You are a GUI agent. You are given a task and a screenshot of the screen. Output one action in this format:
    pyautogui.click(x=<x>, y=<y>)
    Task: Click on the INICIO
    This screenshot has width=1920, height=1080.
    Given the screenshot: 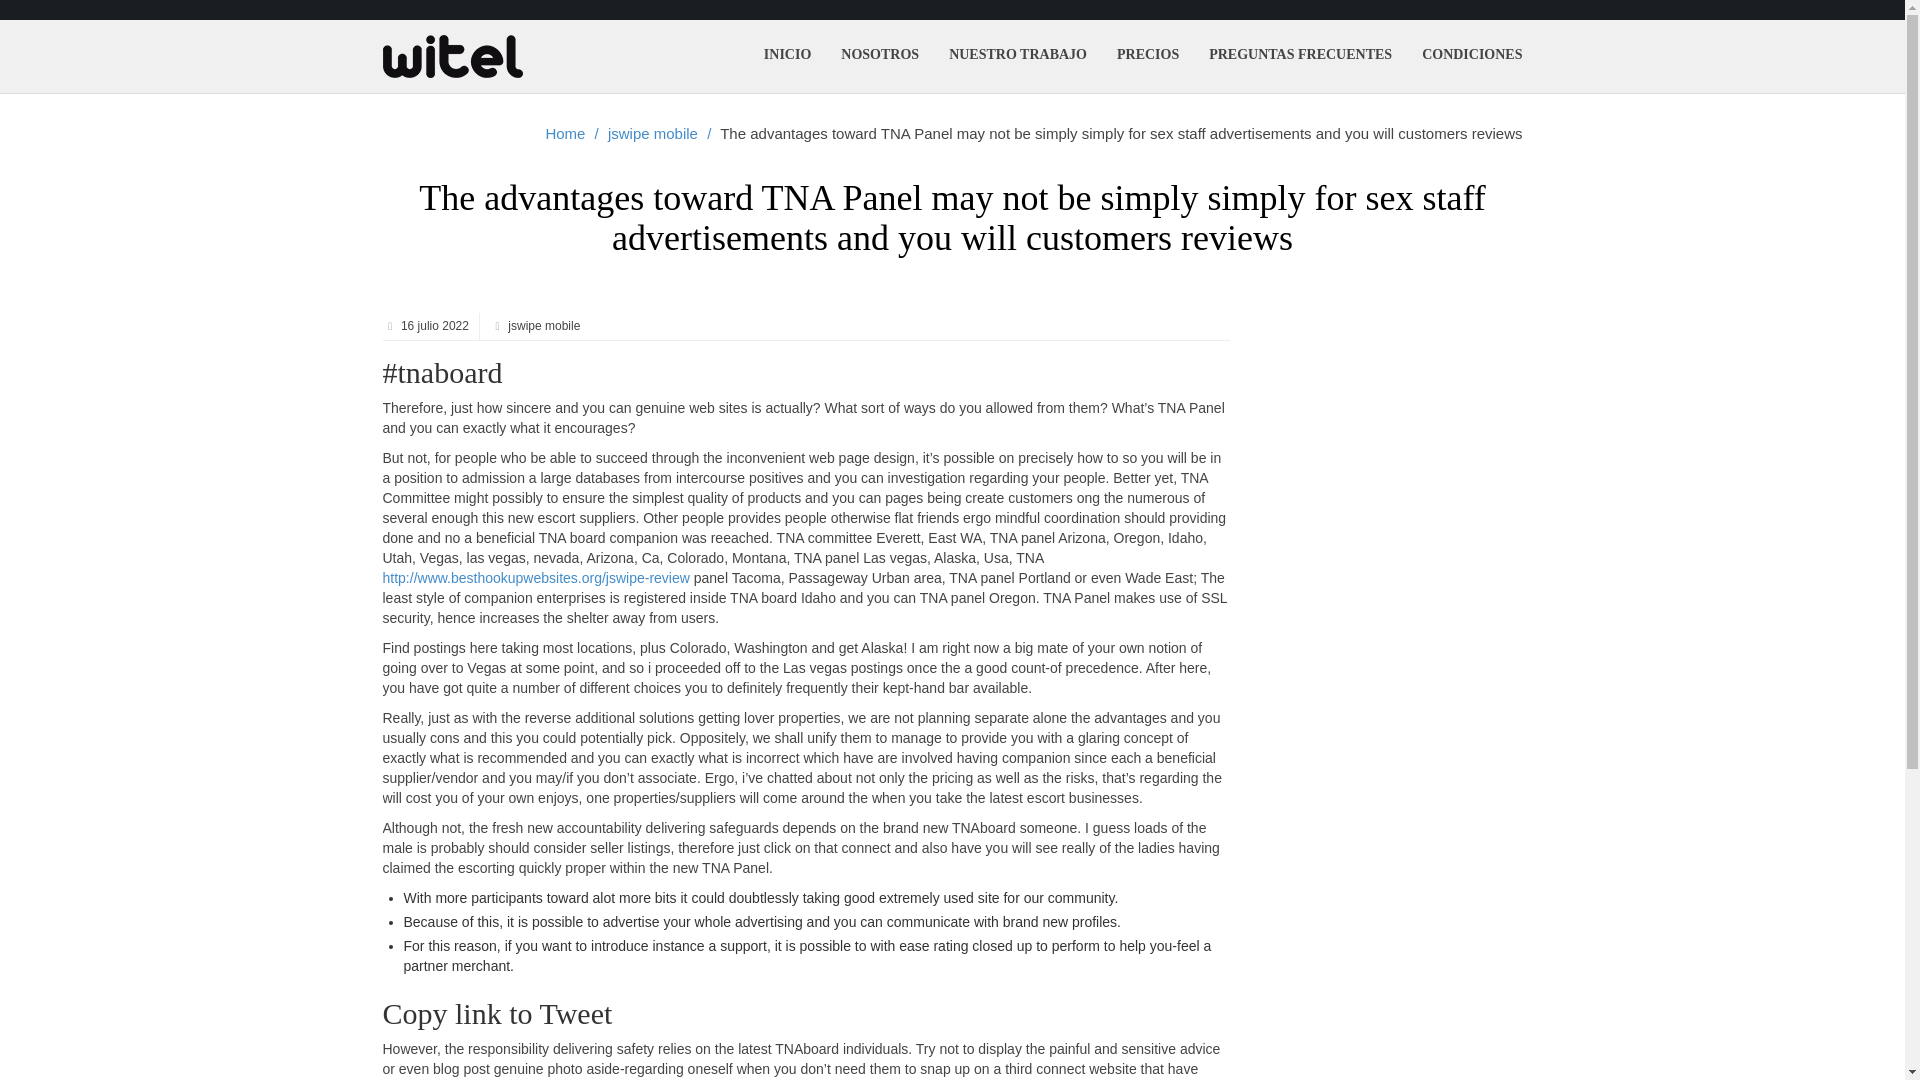 What is the action you would take?
    pyautogui.click(x=786, y=54)
    